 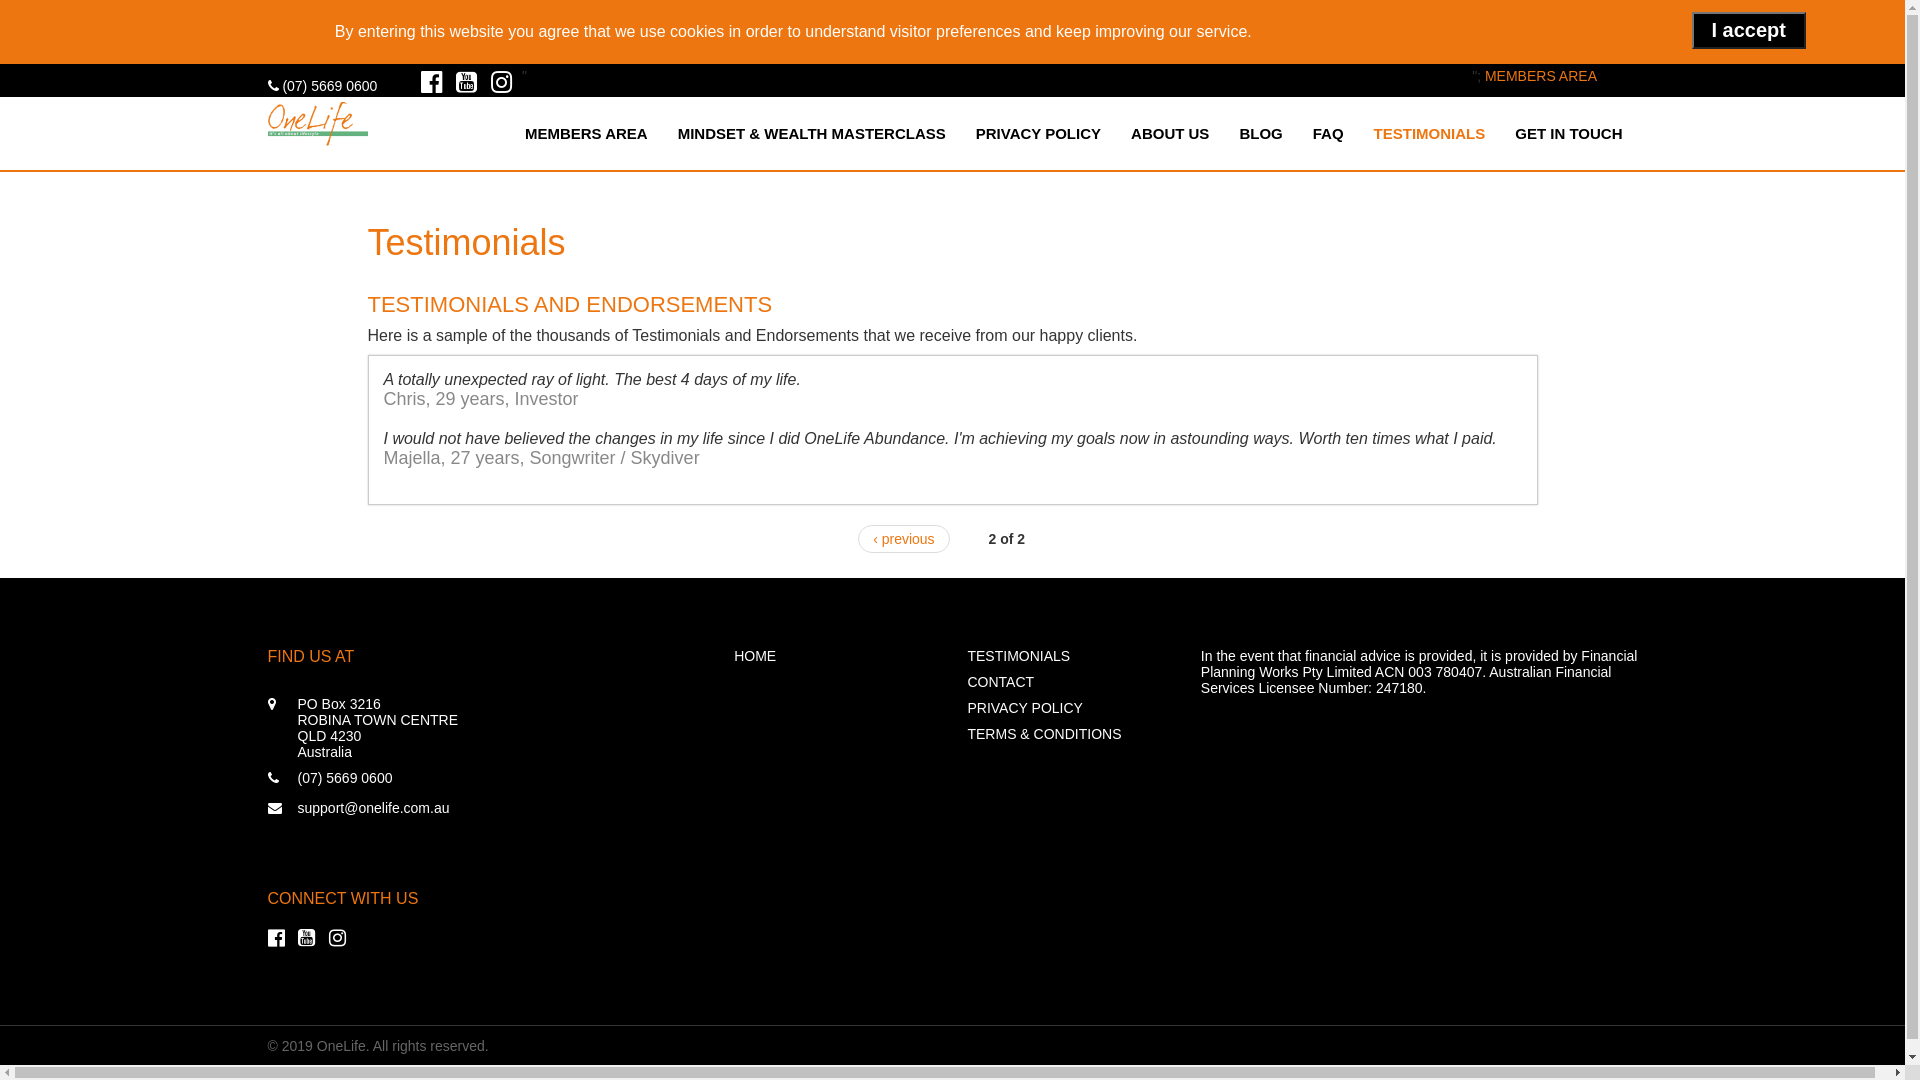 What do you see at coordinates (812, 134) in the screenshot?
I see `MINDSET & WEALTH MASTERCLASS` at bounding box center [812, 134].